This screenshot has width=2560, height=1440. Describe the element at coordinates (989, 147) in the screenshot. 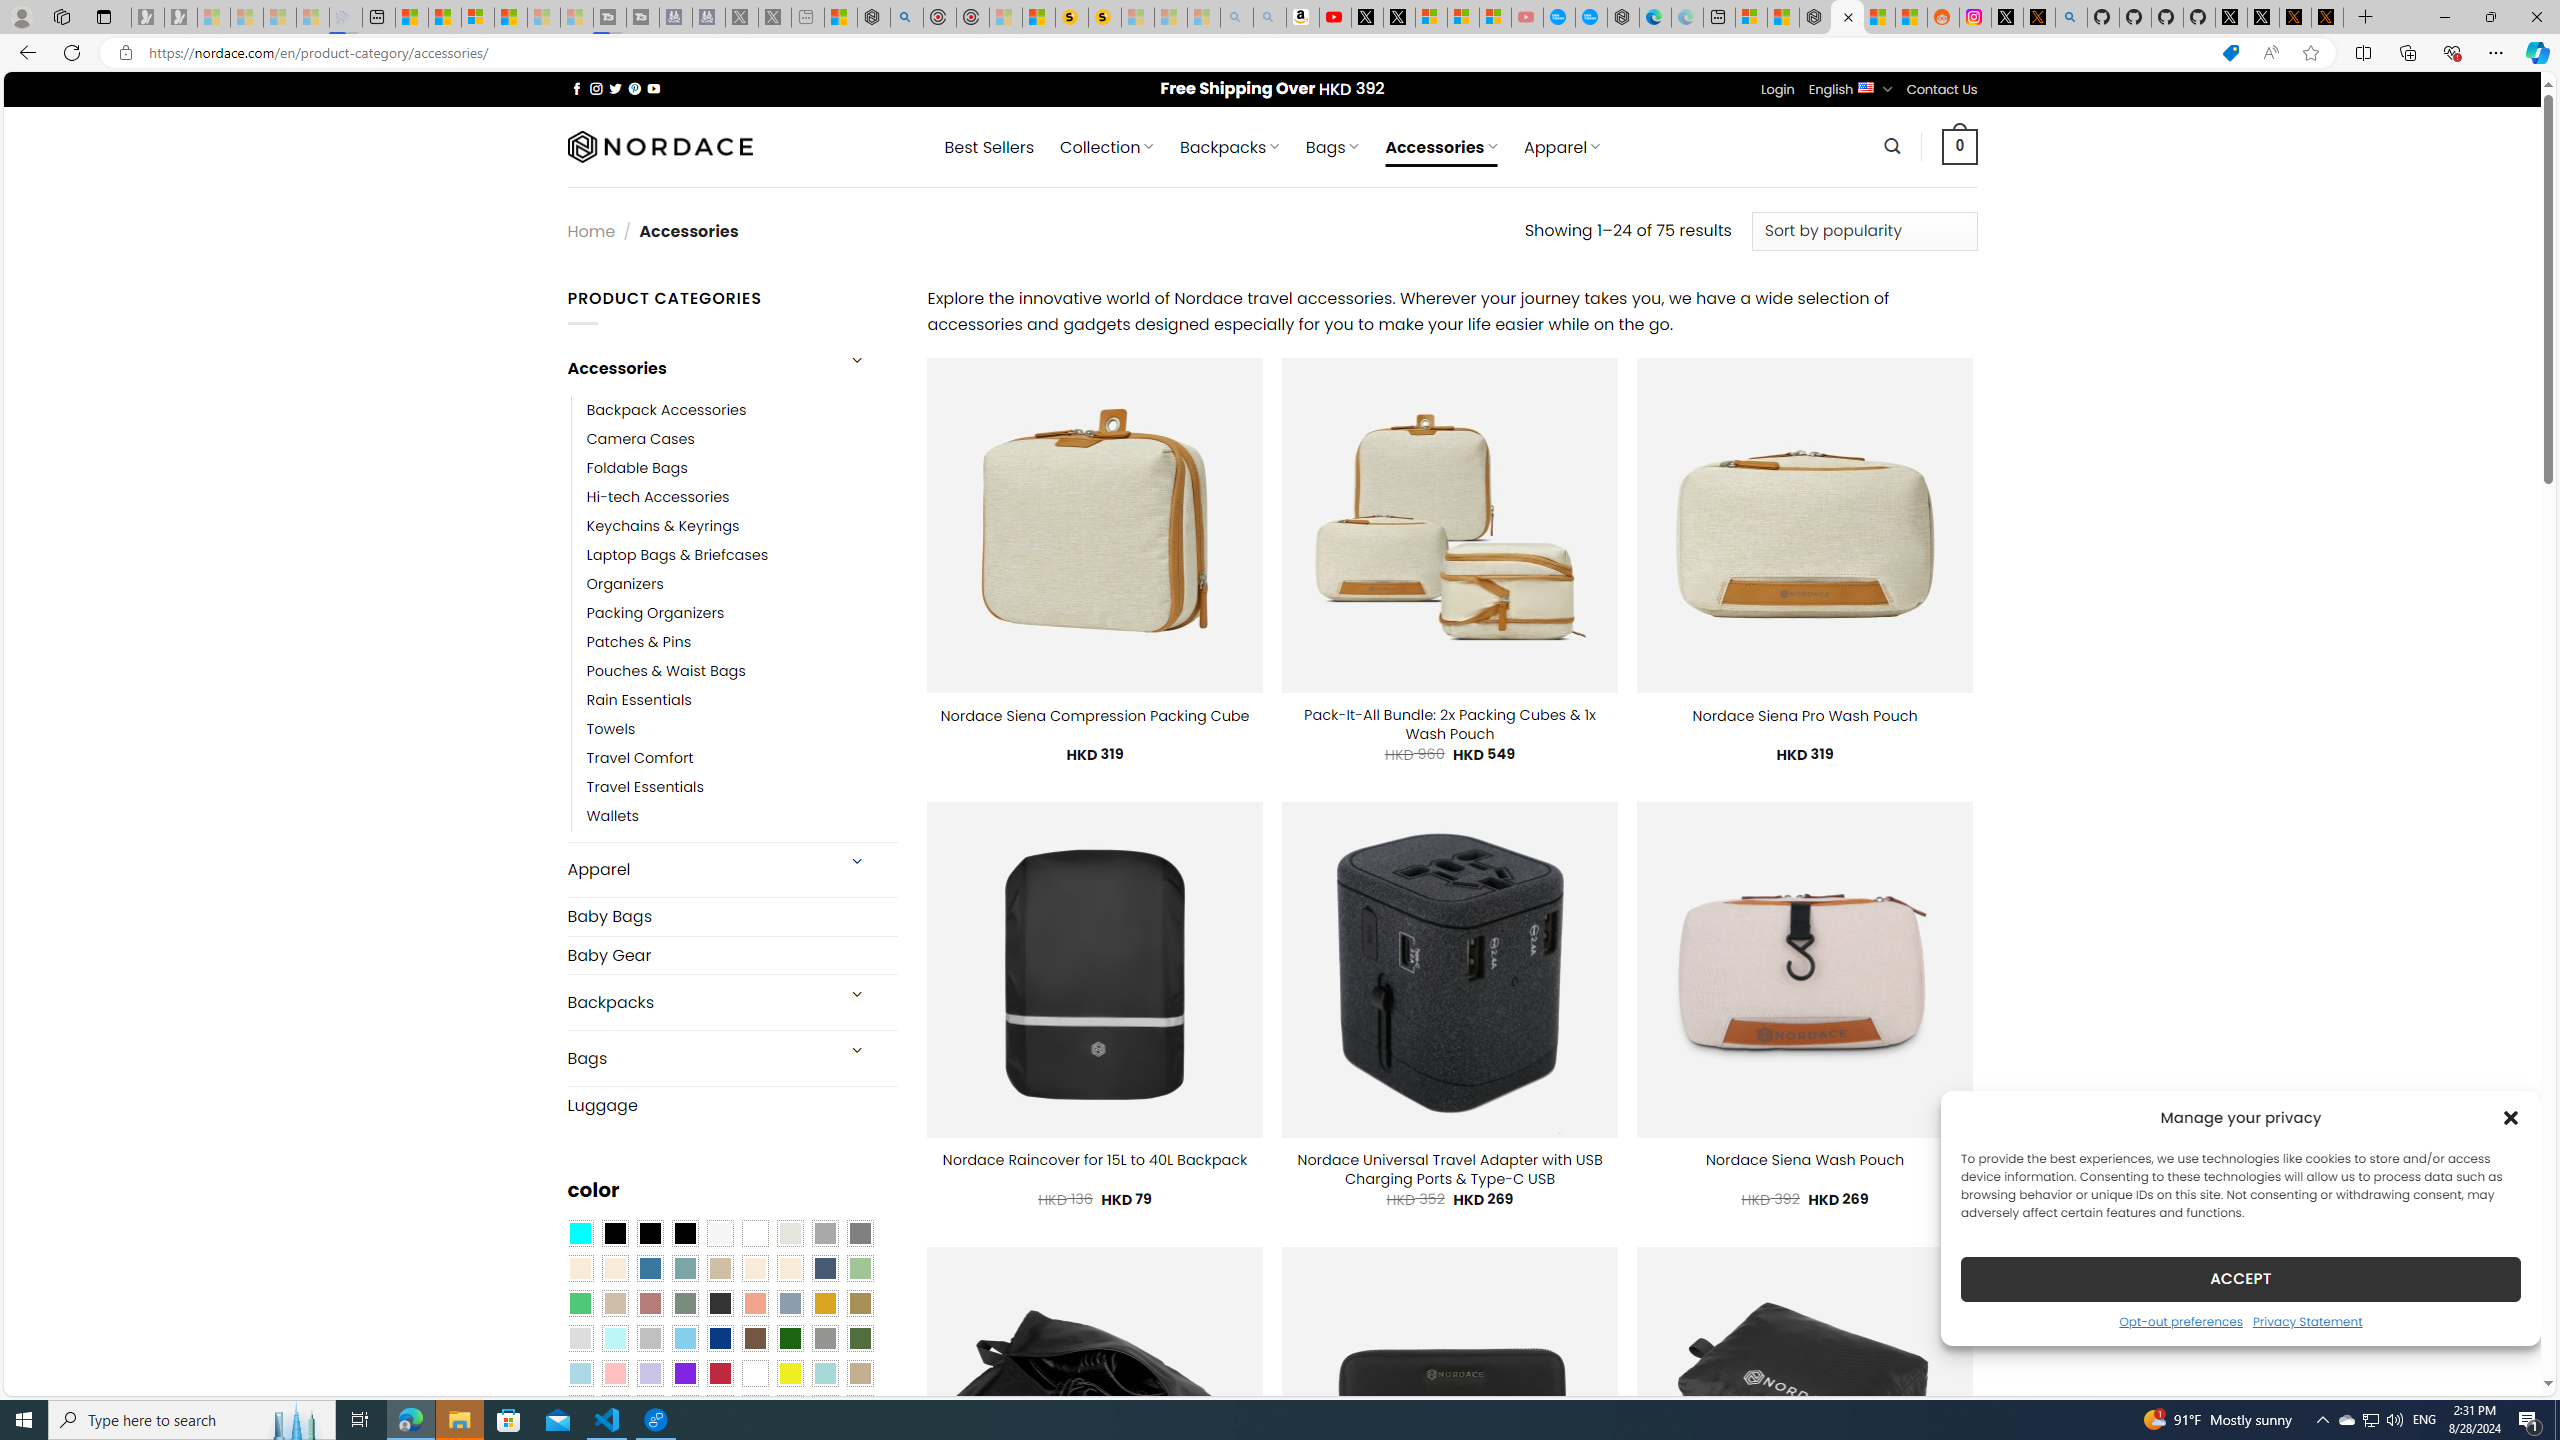

I see ` Best Sellers` at that location.